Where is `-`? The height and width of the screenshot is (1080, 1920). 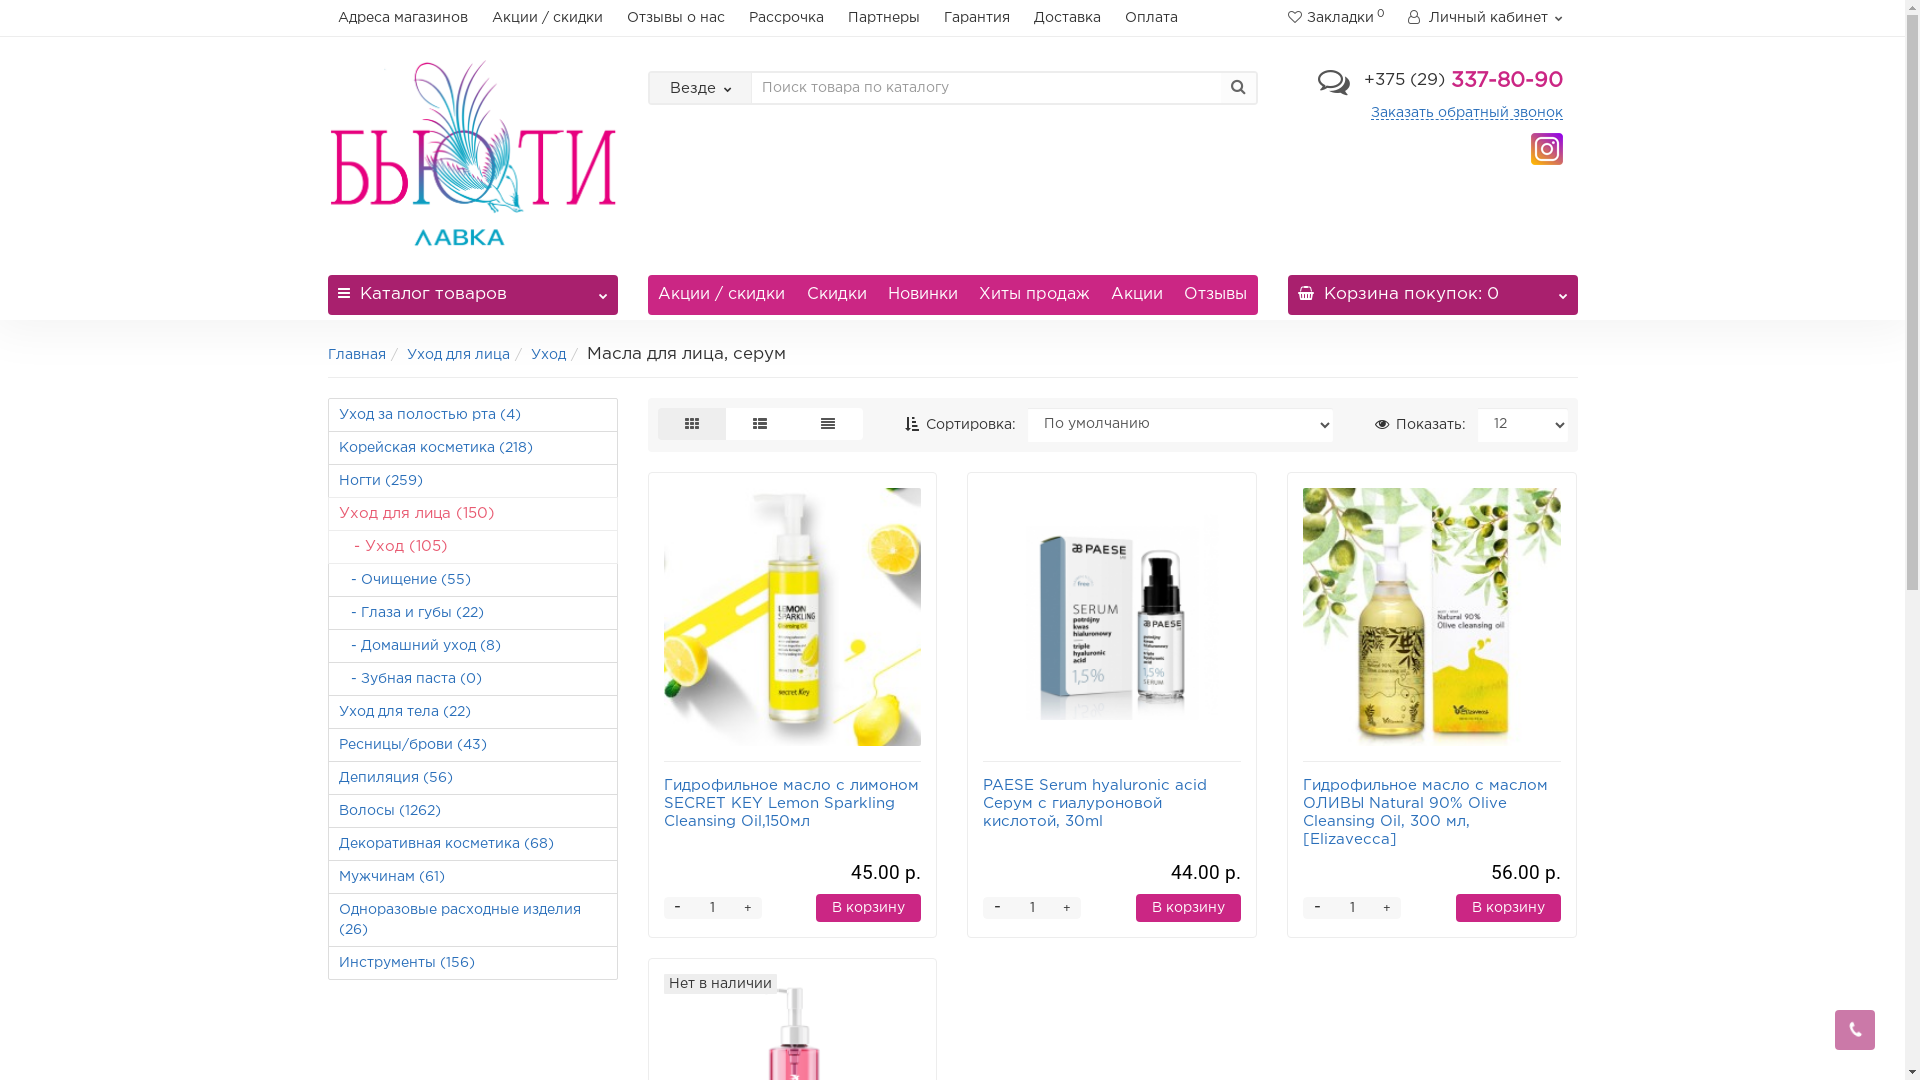 - is located at coordinates (677, 908).